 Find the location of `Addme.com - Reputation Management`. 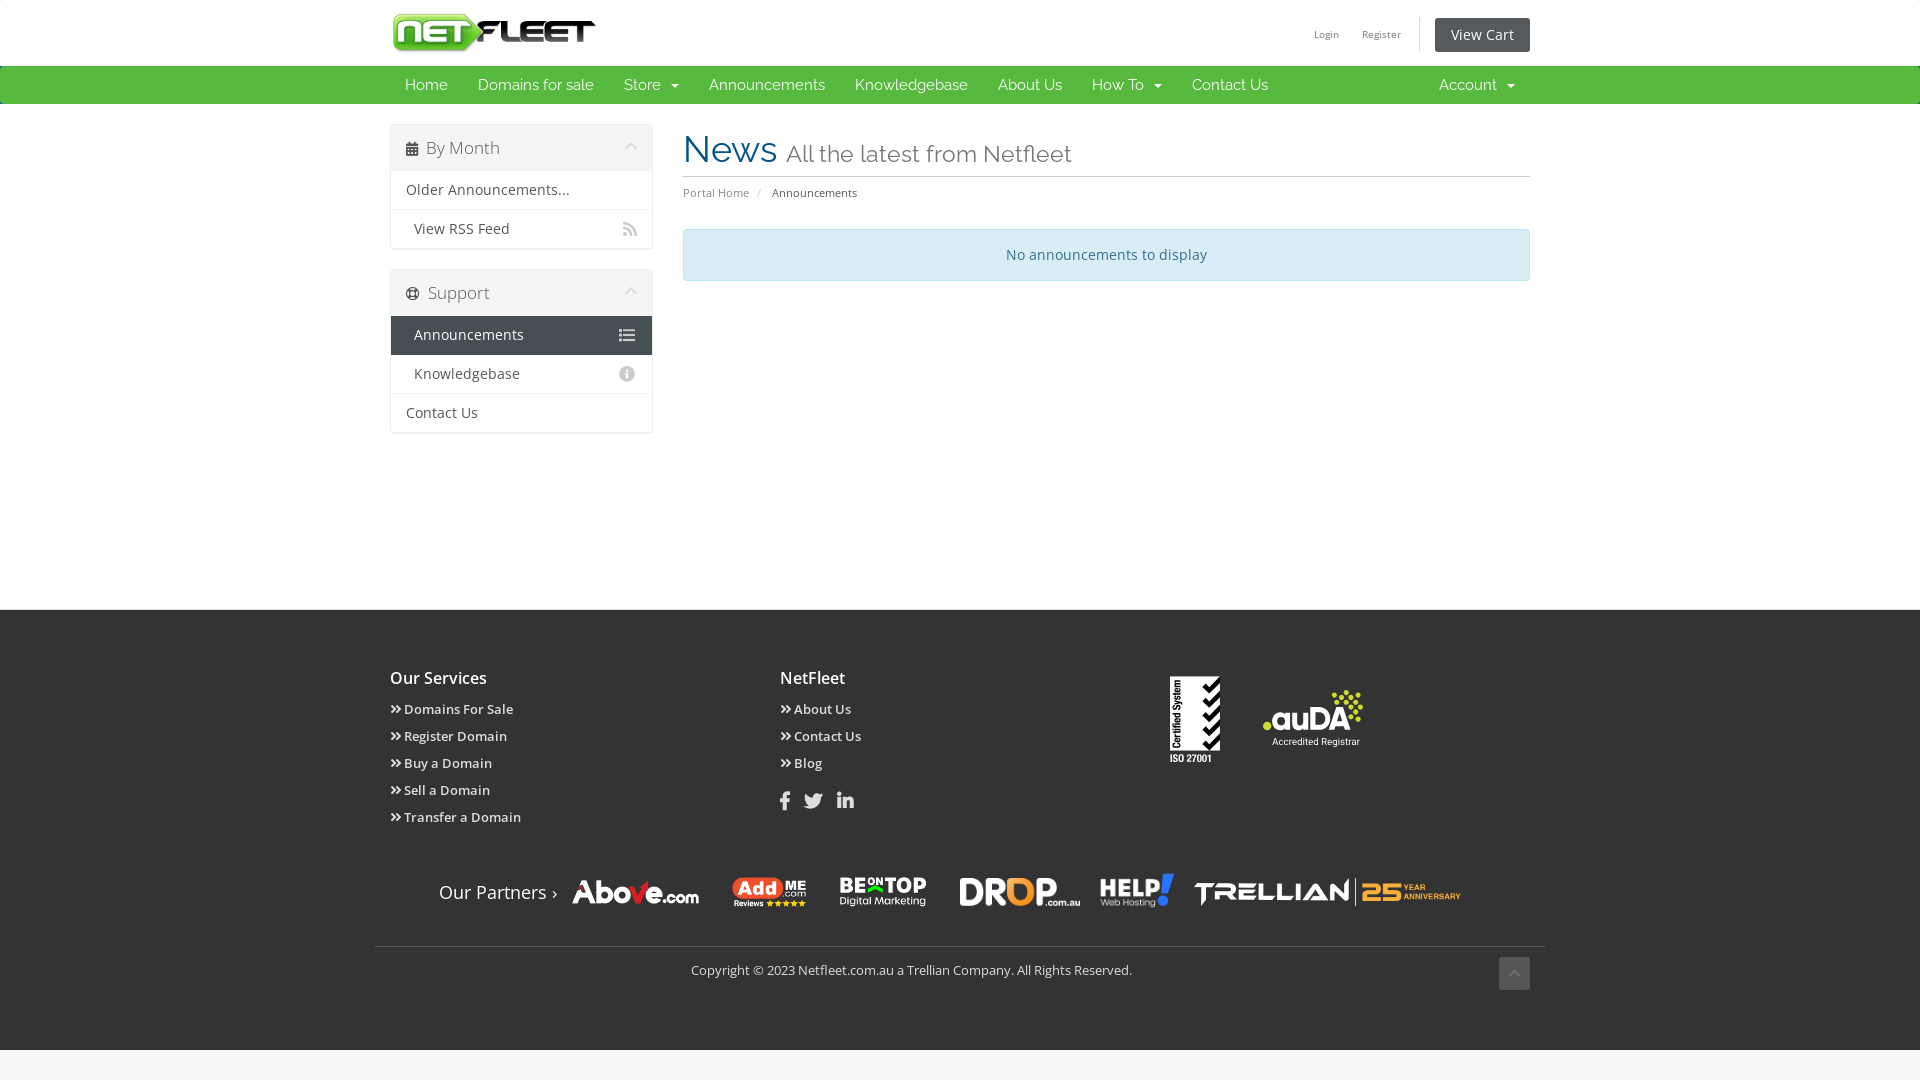

Addme.com - Reputation Management is located at coordinates (769, 892).